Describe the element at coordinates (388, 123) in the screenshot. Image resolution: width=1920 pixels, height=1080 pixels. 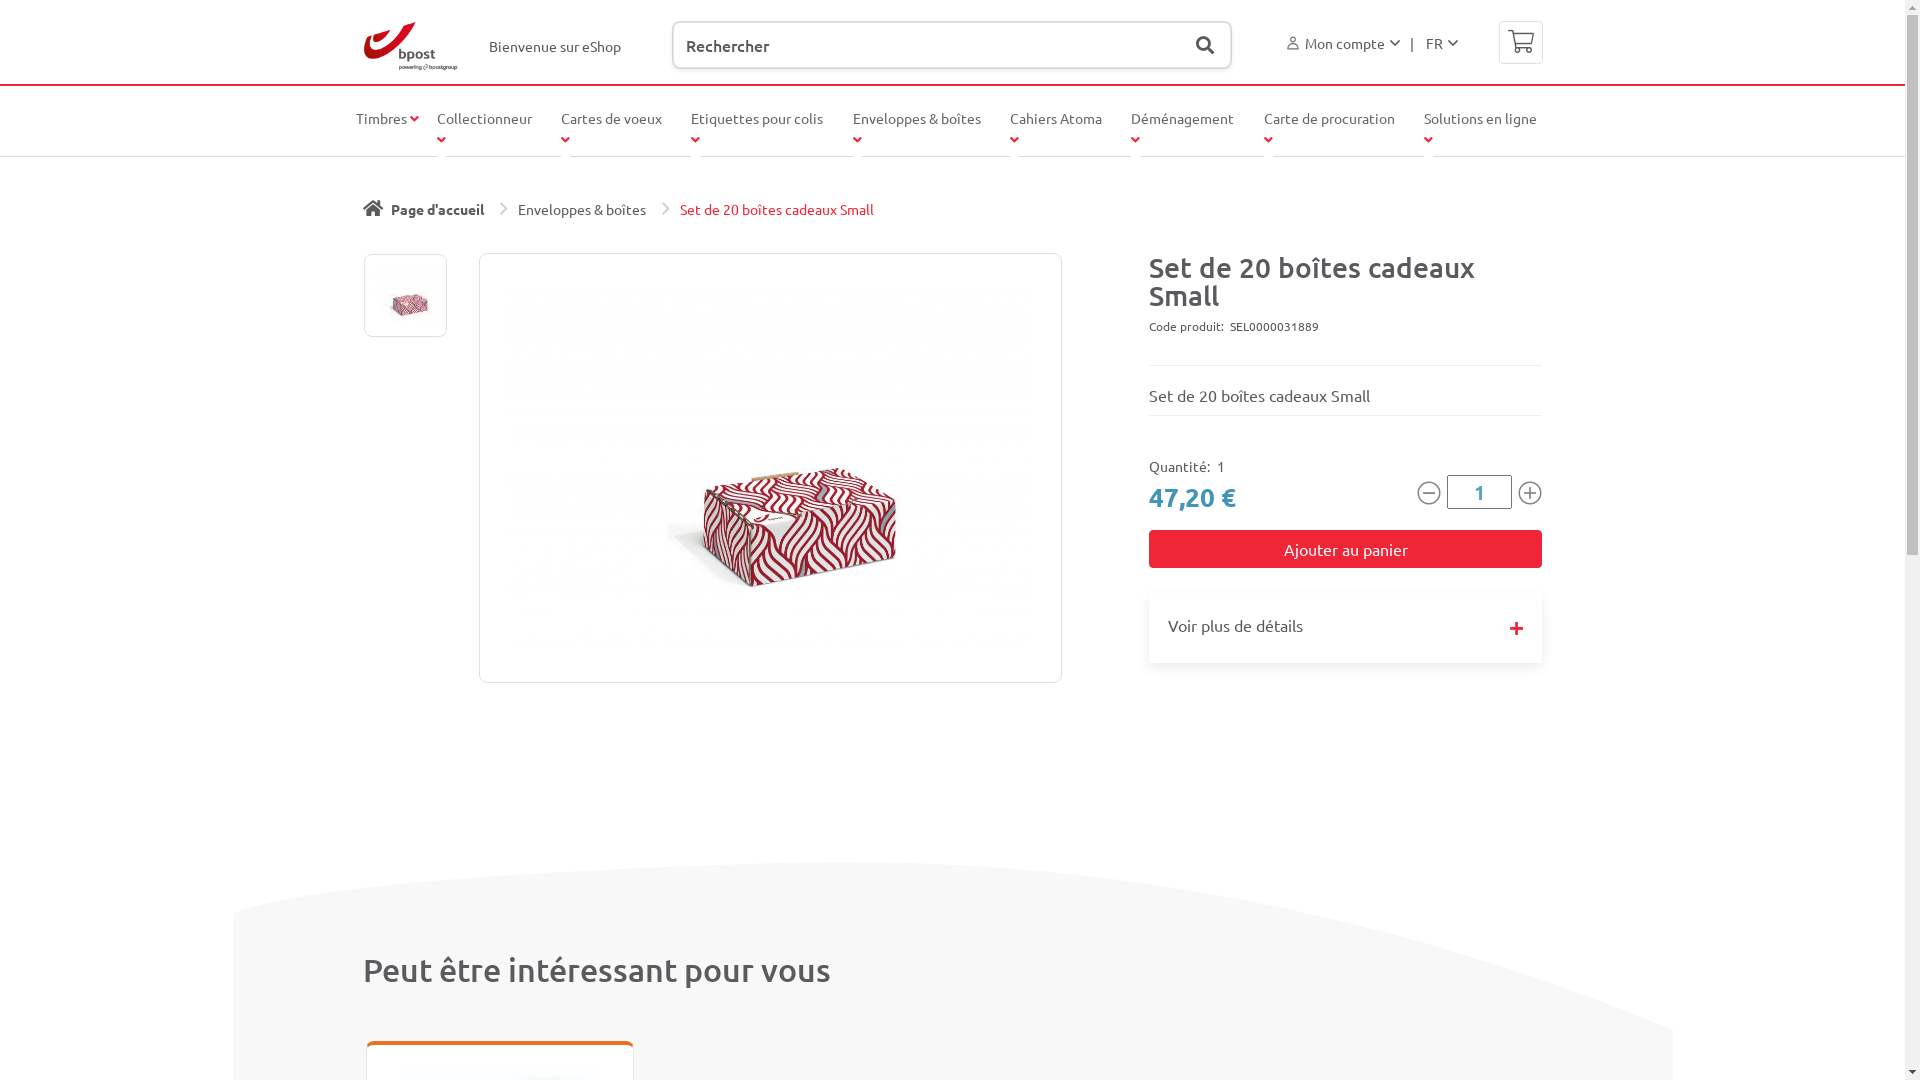
I see `Timbres` at that location.